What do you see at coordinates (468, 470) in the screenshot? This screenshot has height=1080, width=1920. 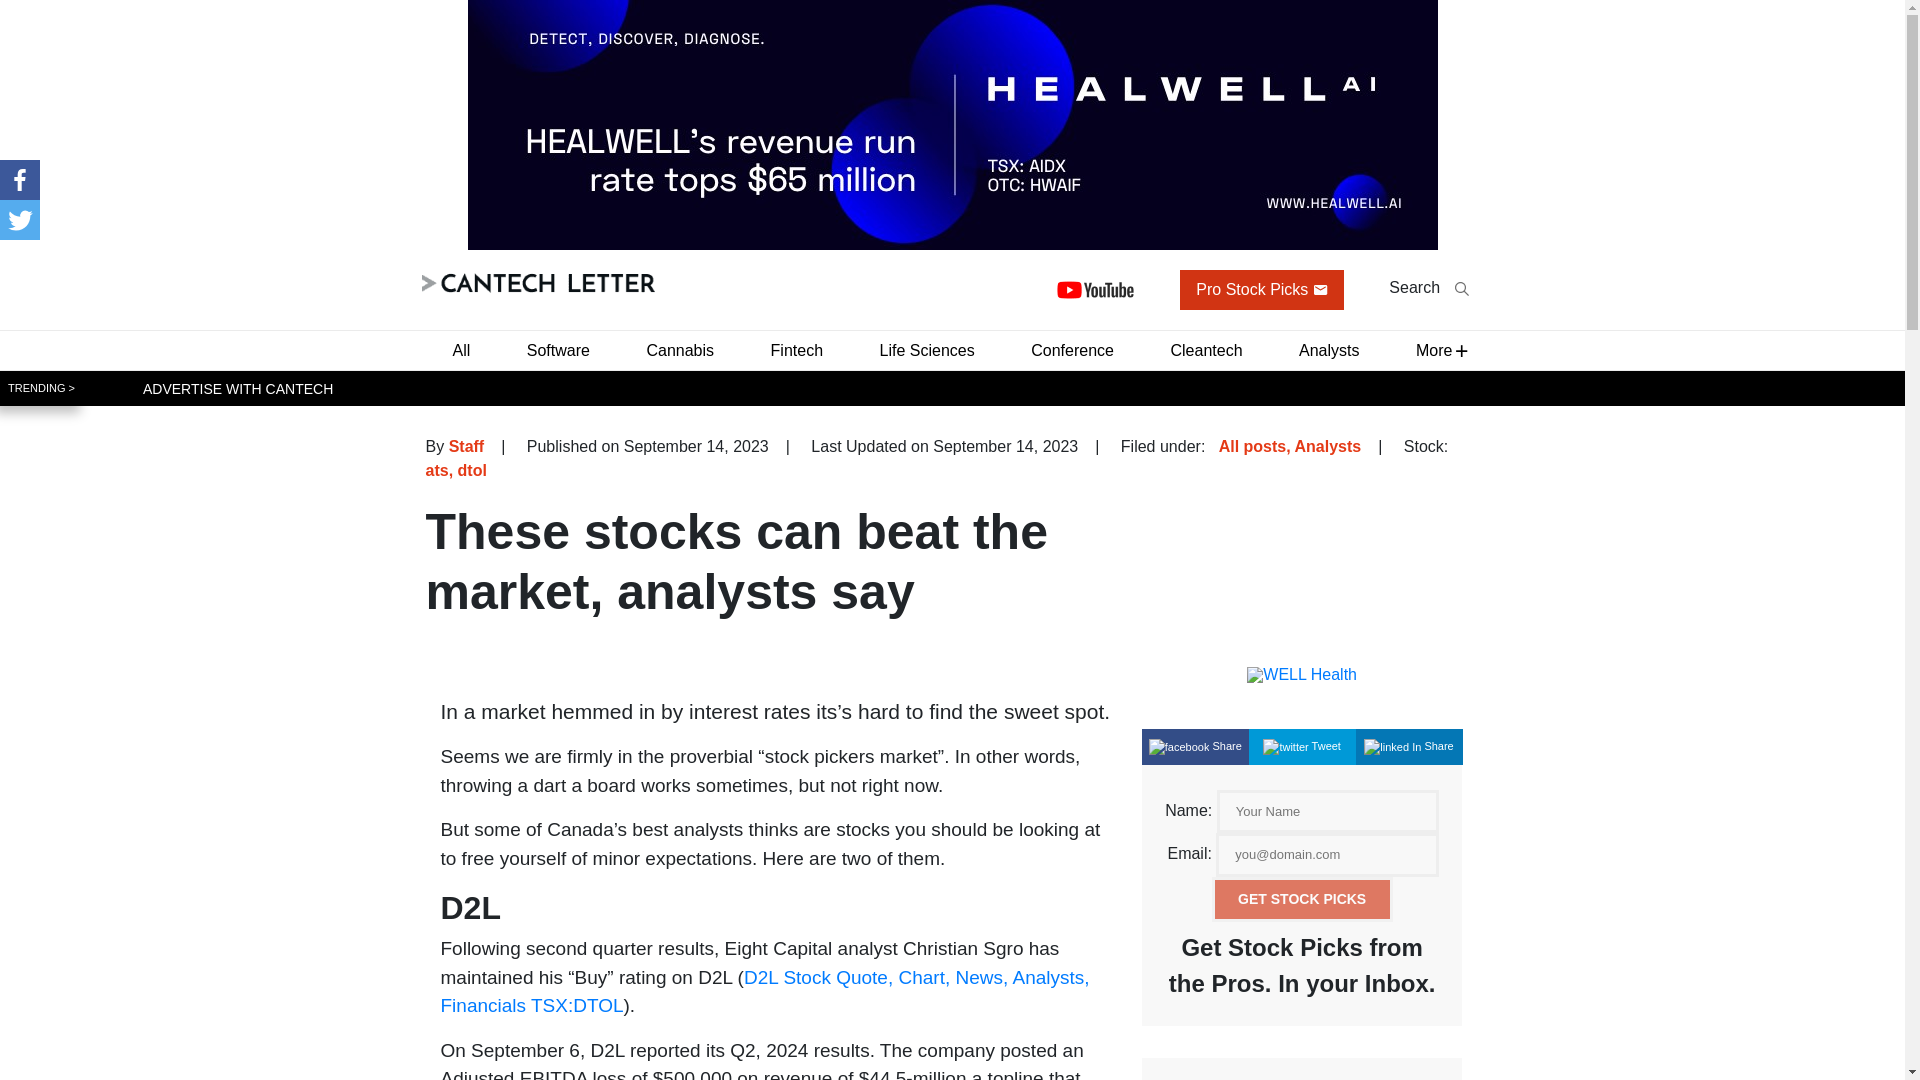 I see `dtol` at bounding box center [468, 470].